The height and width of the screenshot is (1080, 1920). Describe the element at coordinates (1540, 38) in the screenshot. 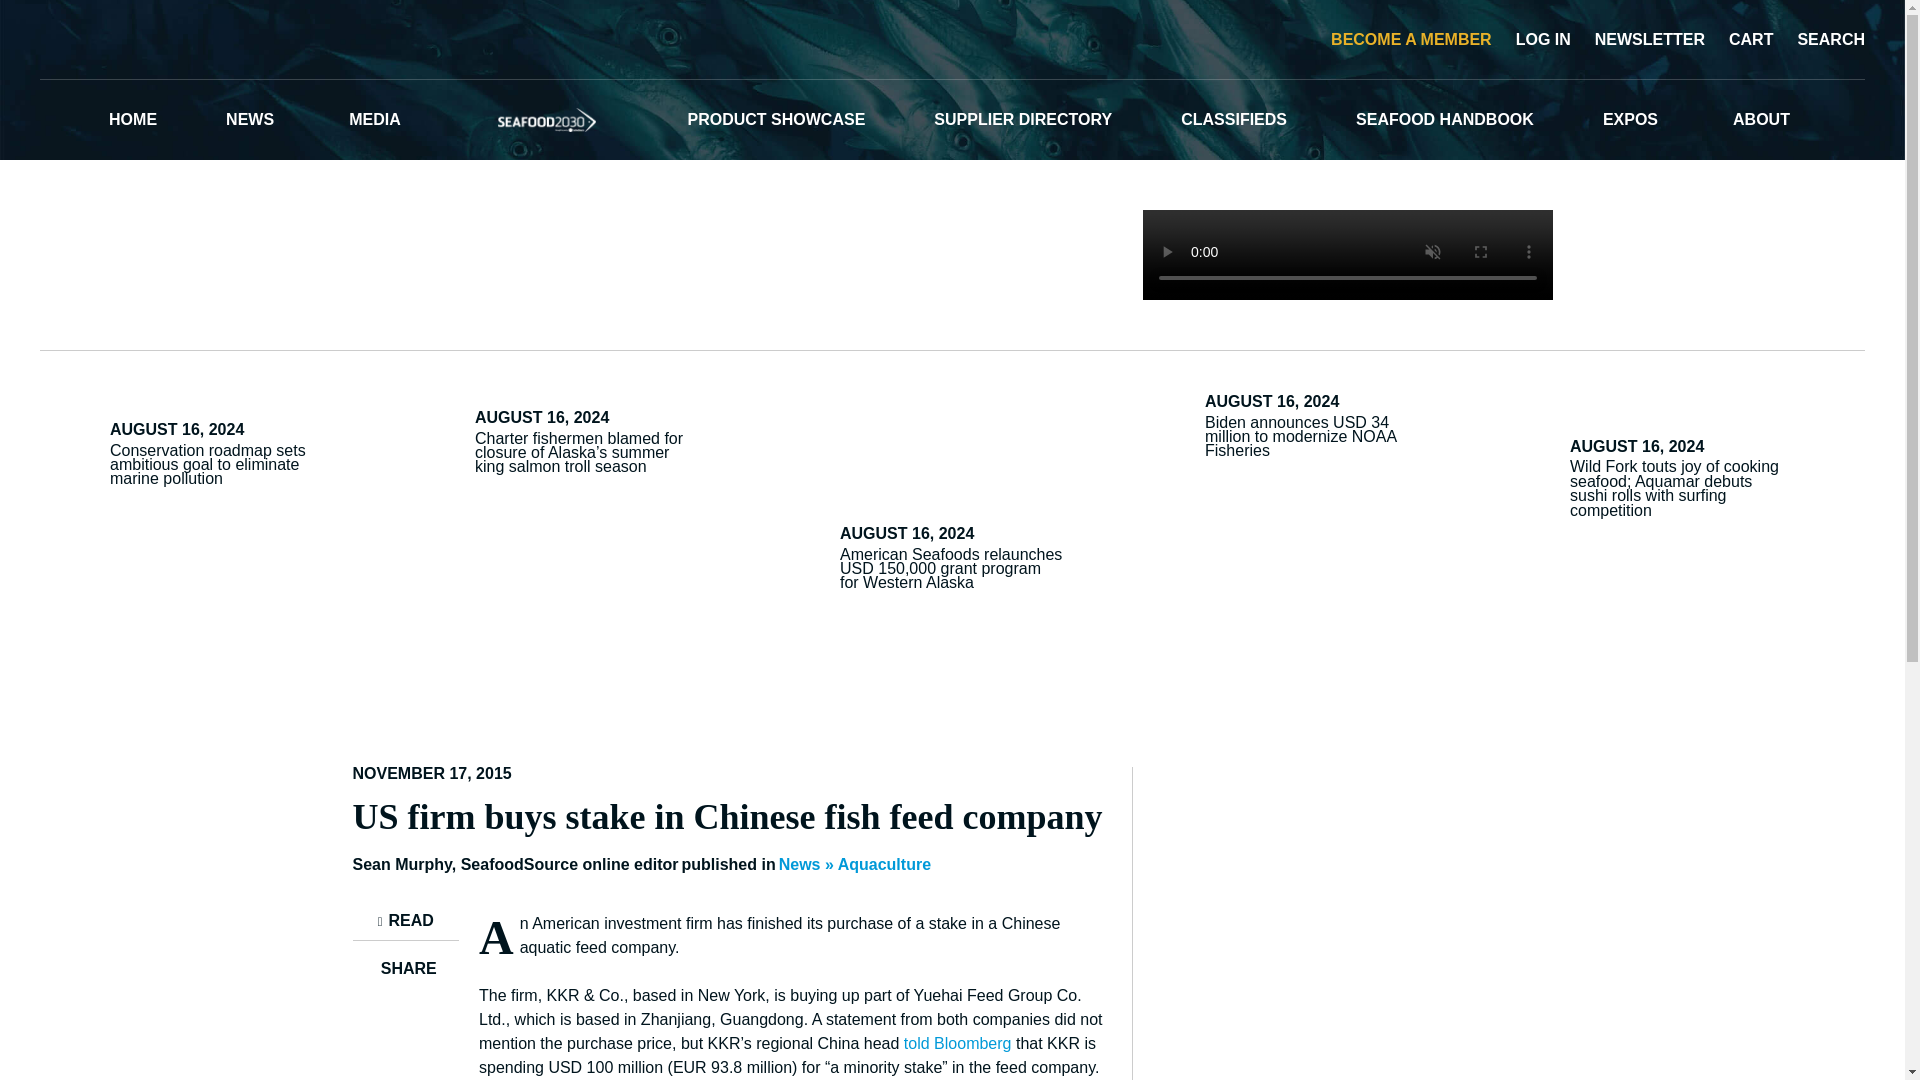

I see `LOG IN` at that location.